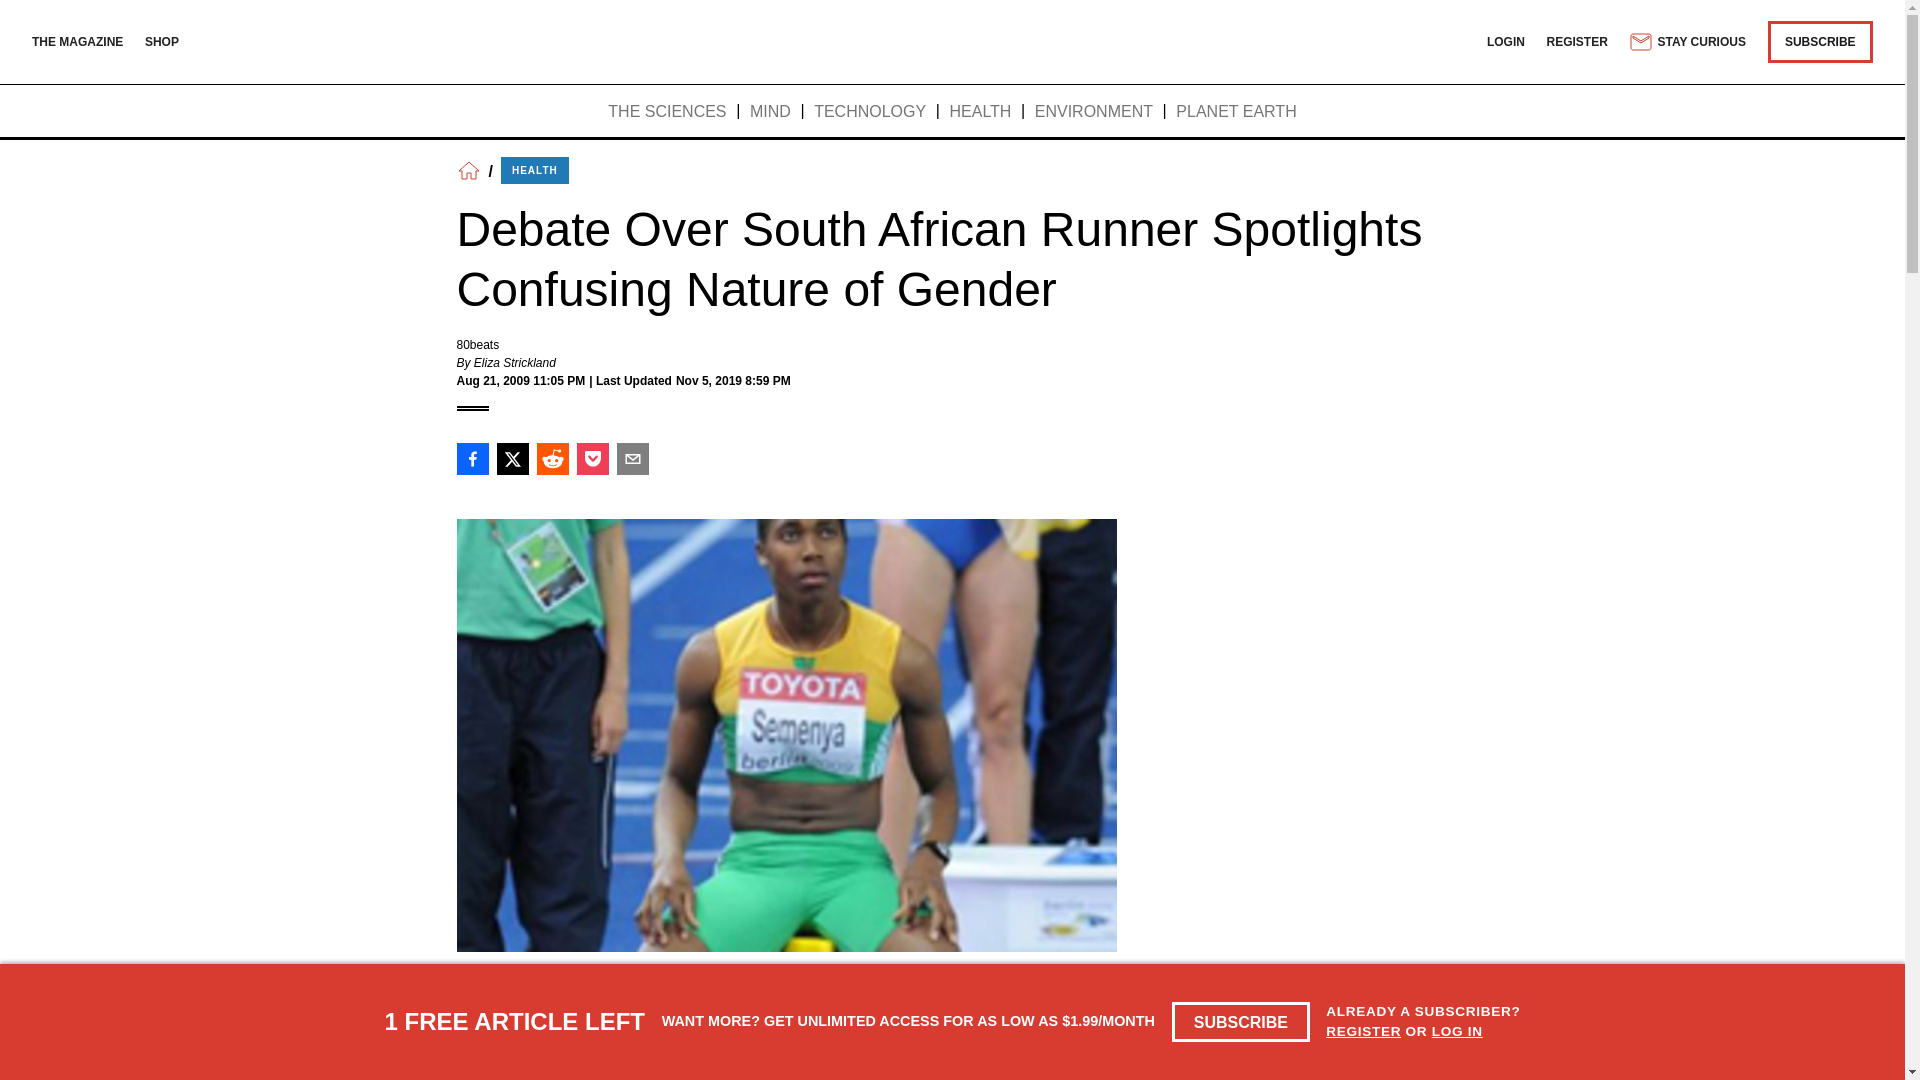 The image size is (1920, 1080). Describe the element at coordinates (534, 170) in the screenshot. I see `HEALTH` at that location.